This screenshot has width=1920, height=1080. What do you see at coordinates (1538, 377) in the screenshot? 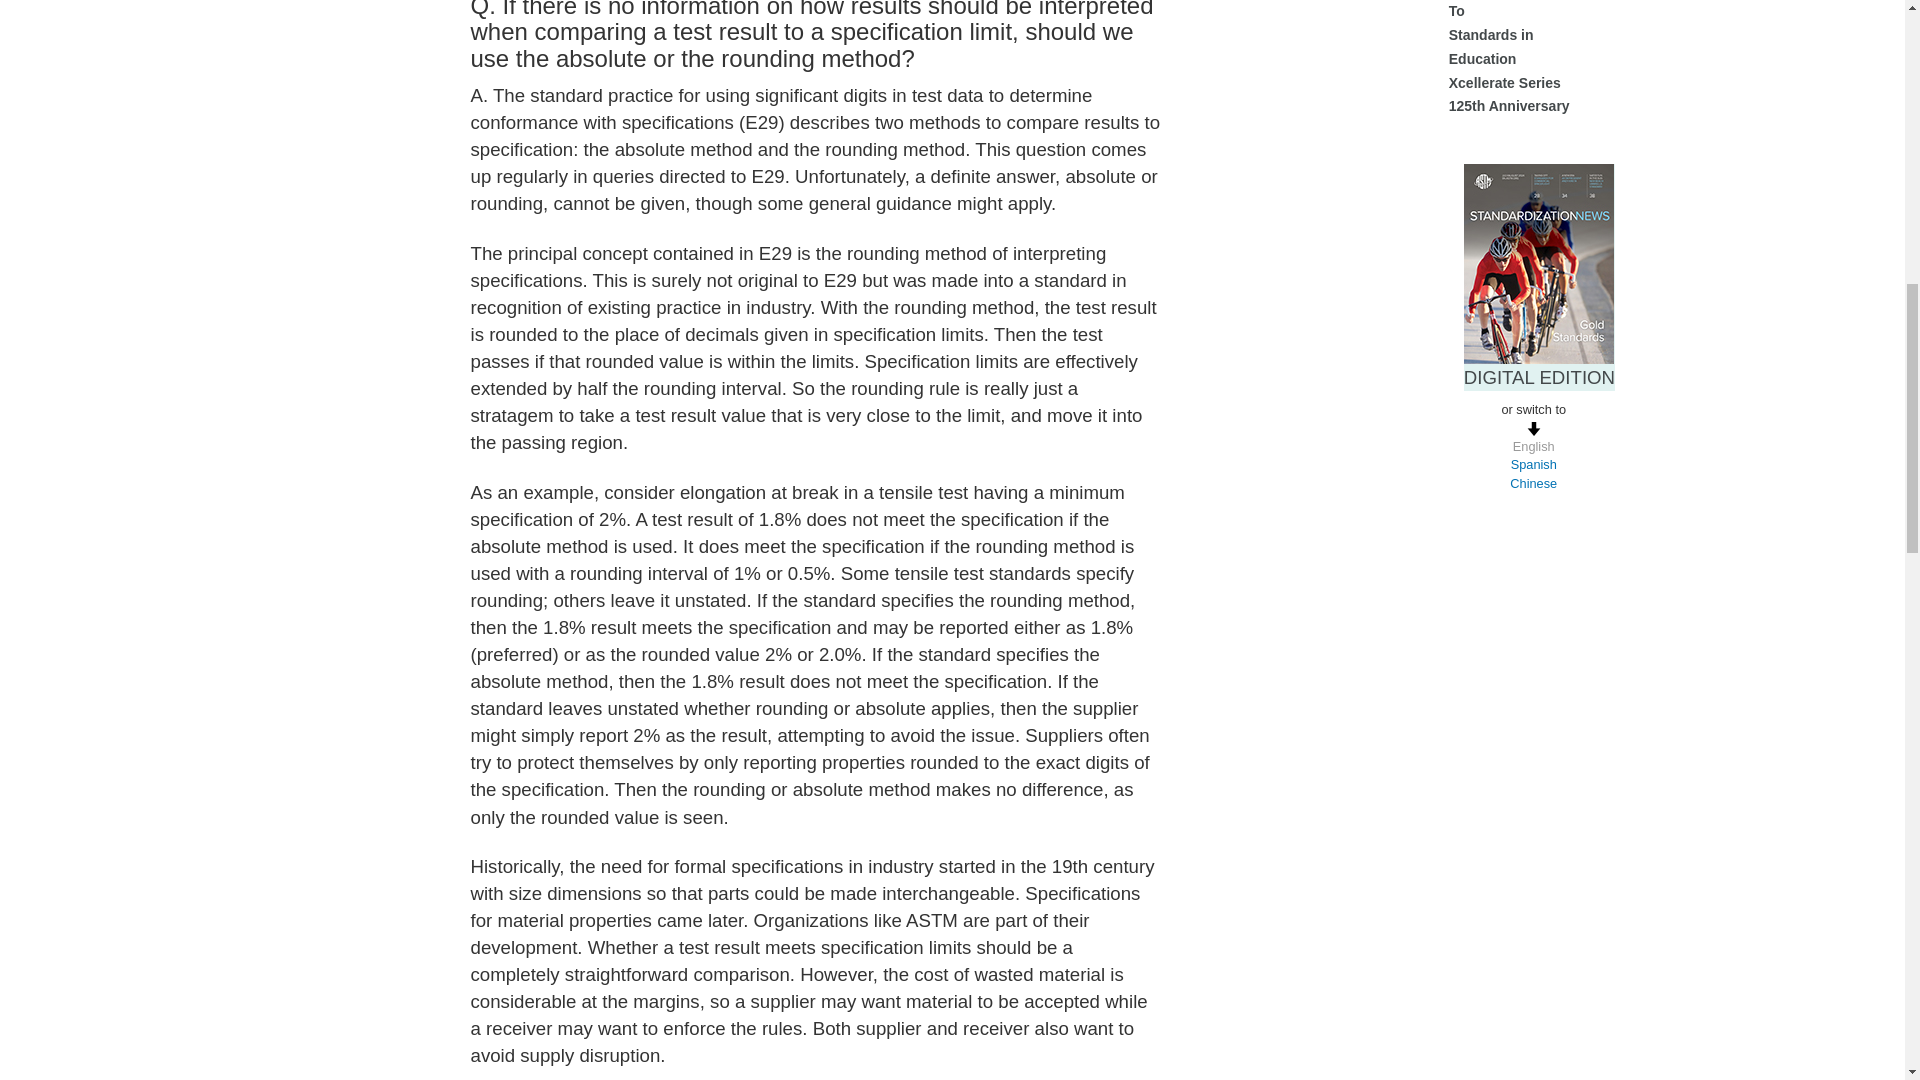
I see `DIGITAL EDITION` at bounding box center [1538, 377].